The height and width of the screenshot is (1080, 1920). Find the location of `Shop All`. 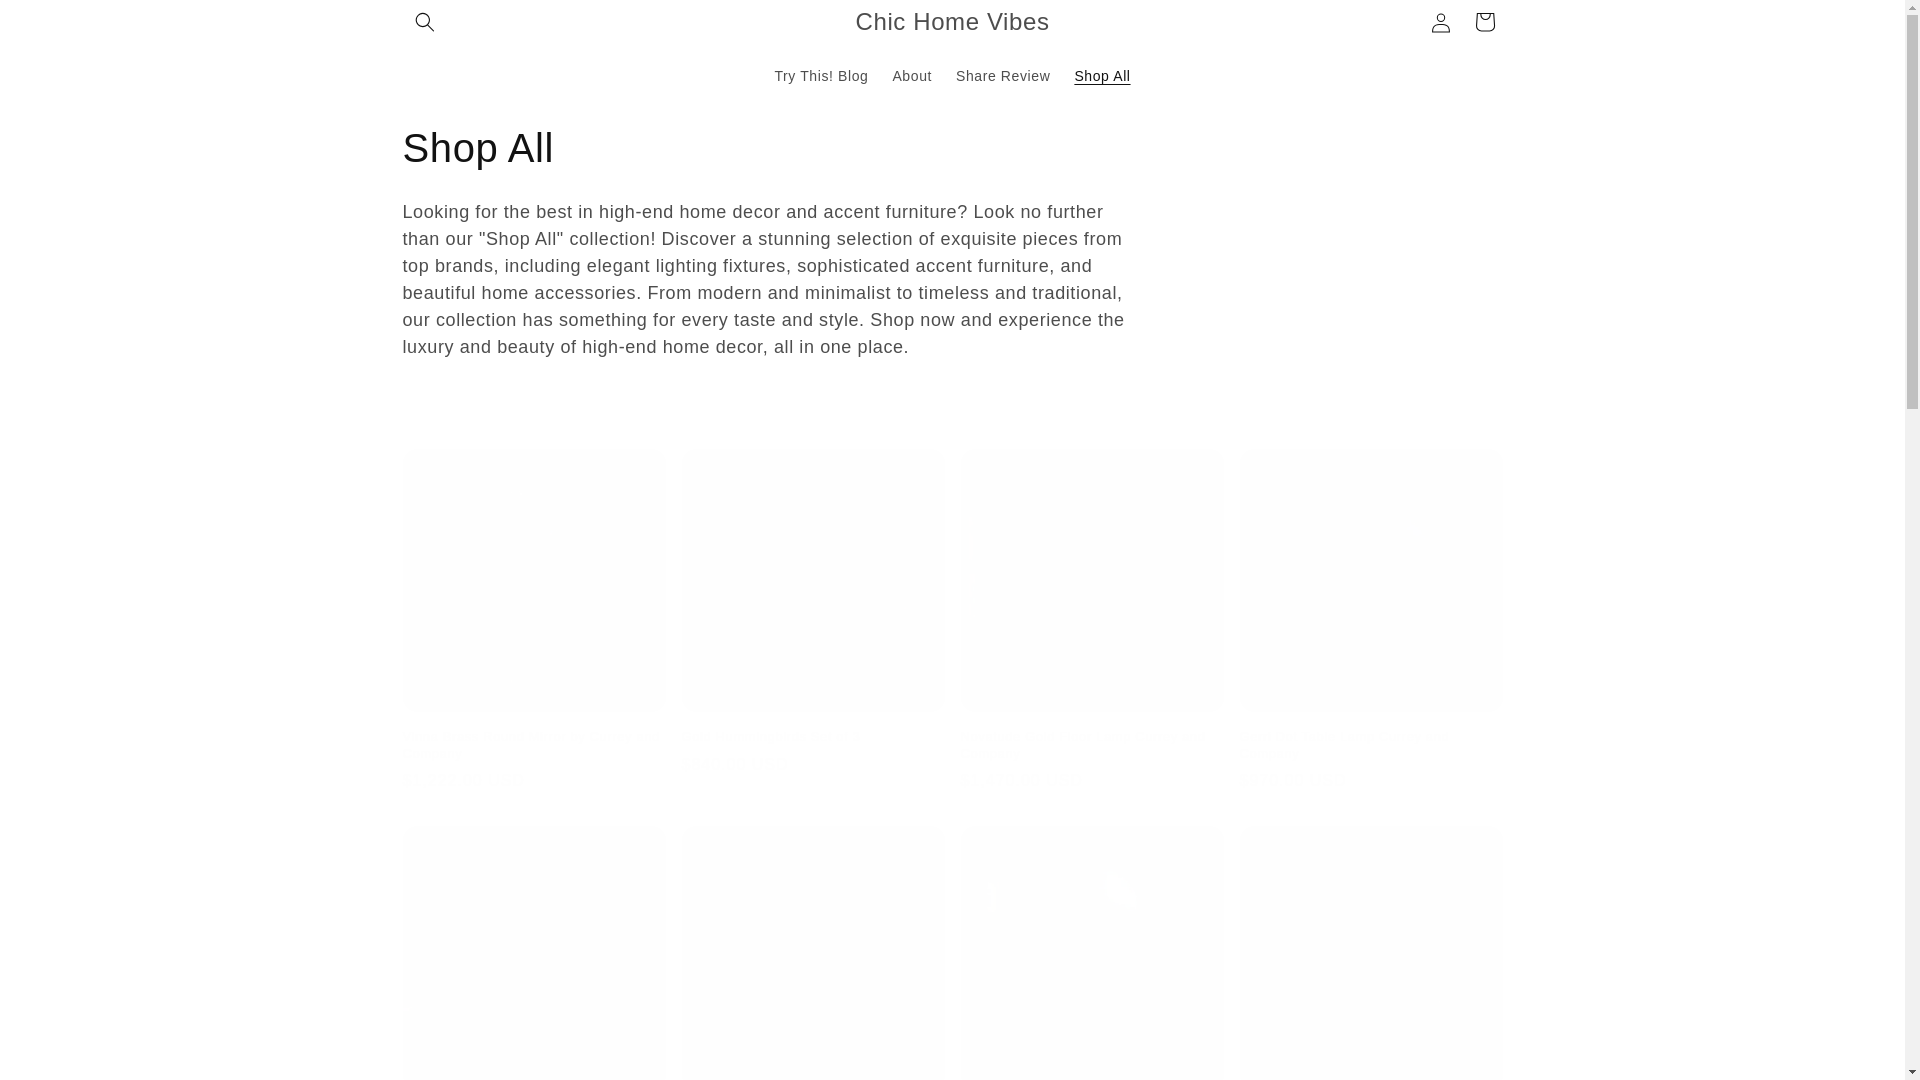

Shop All is located at coordinates (1102, 75).